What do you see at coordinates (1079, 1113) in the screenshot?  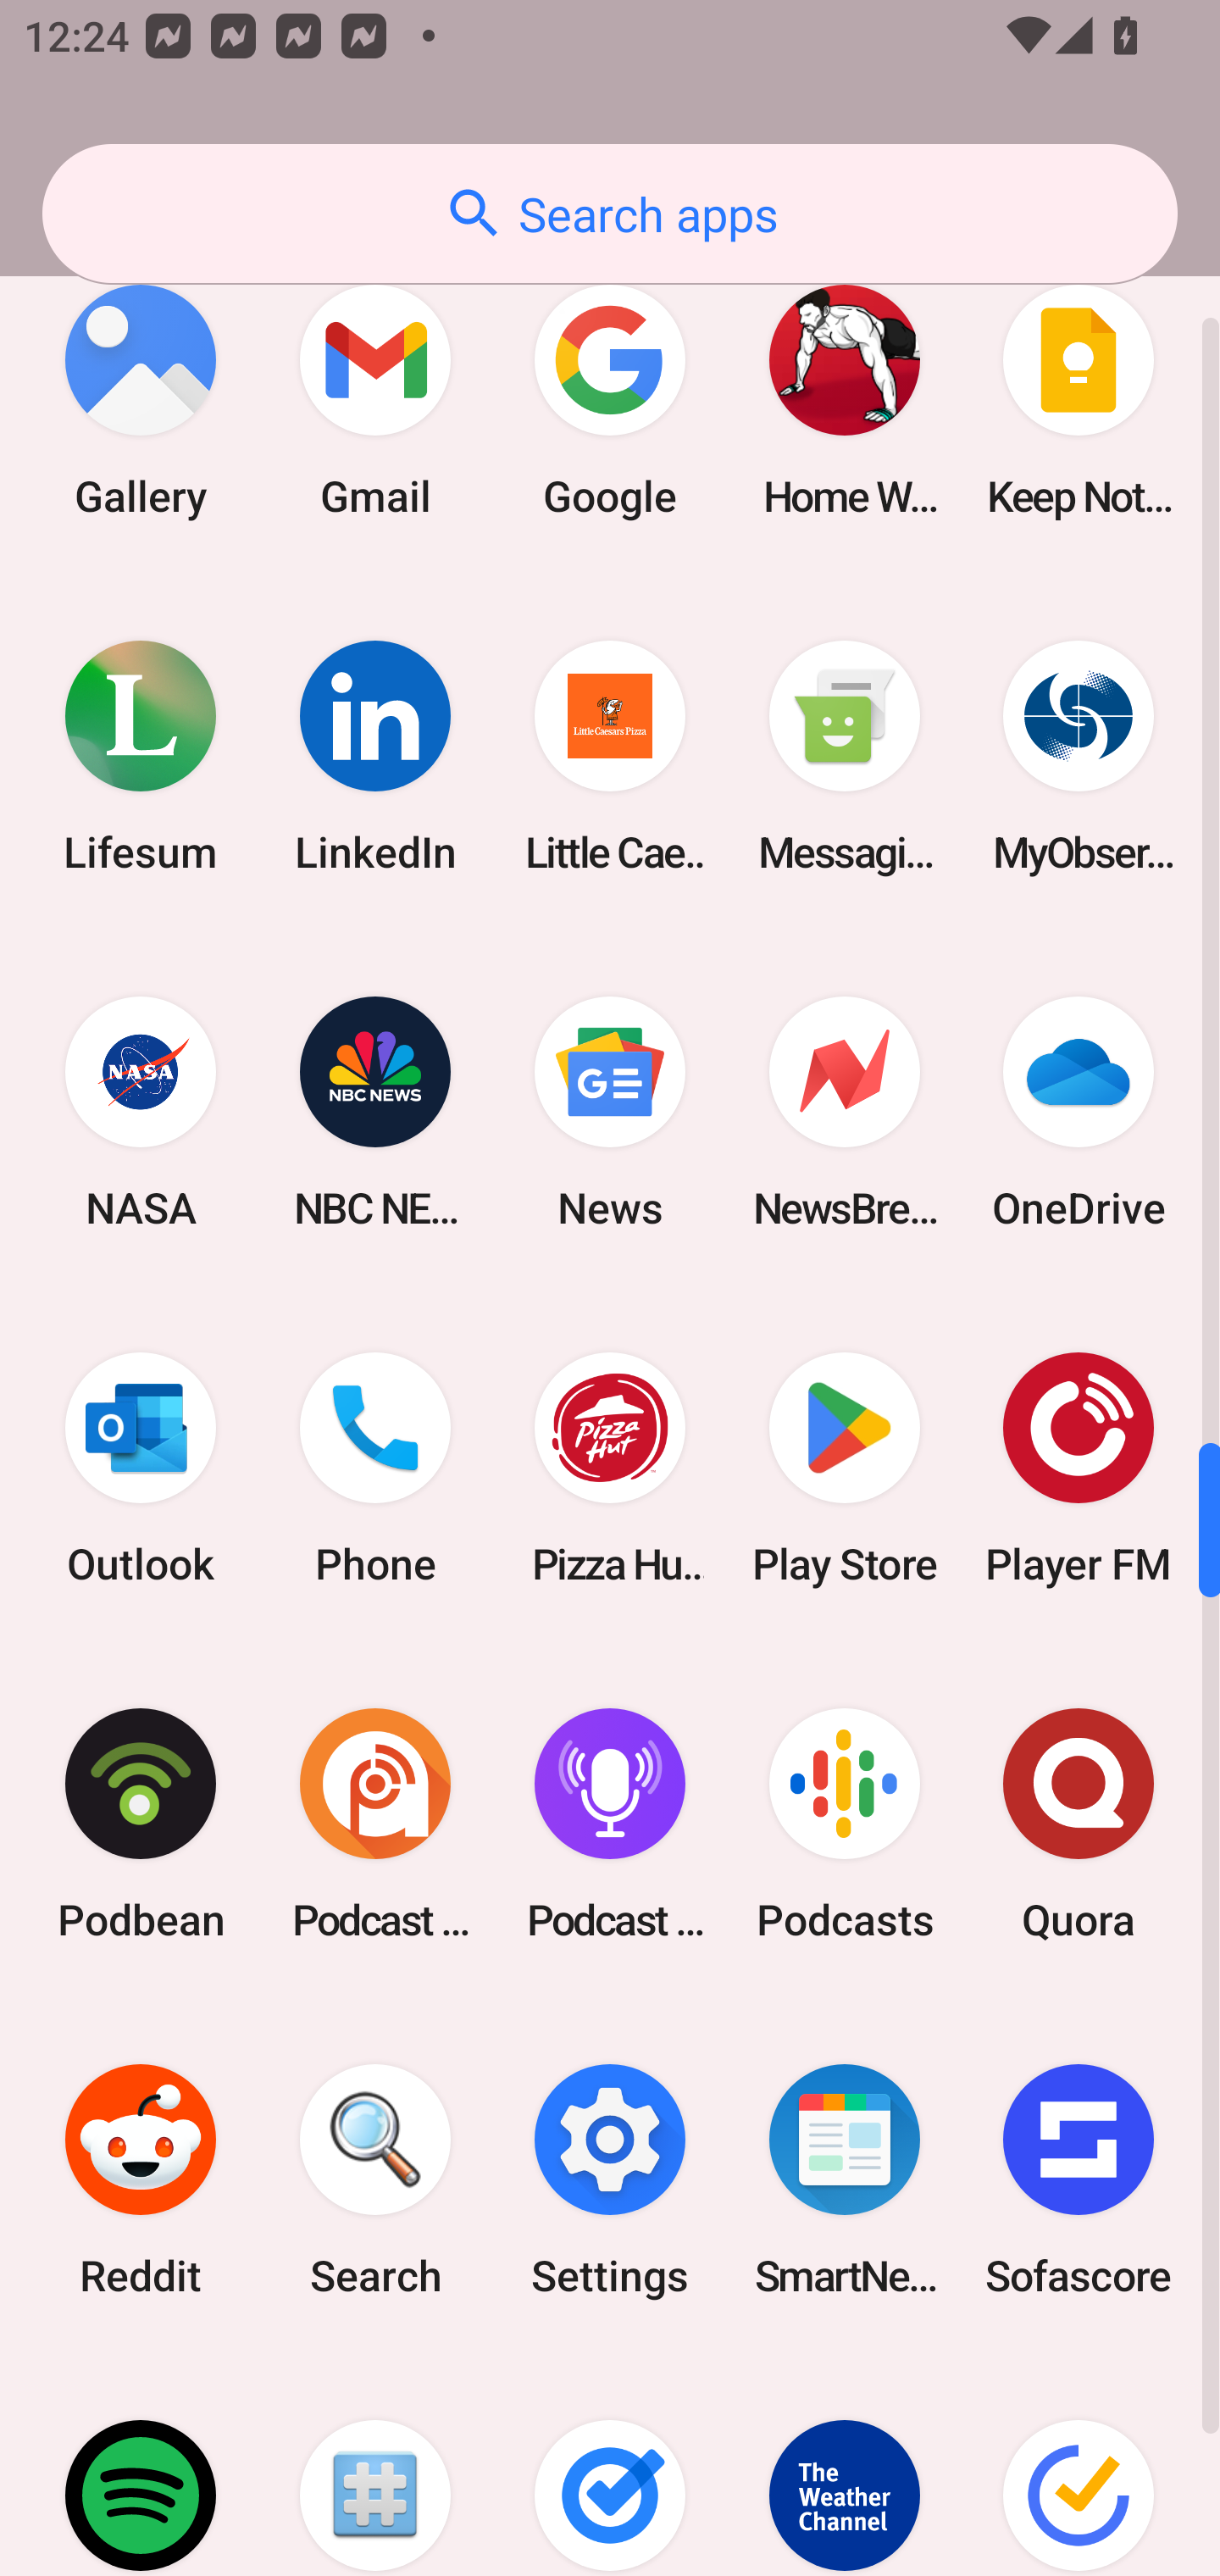 I see `OneDrive` at bounding box center [1079, 1113].